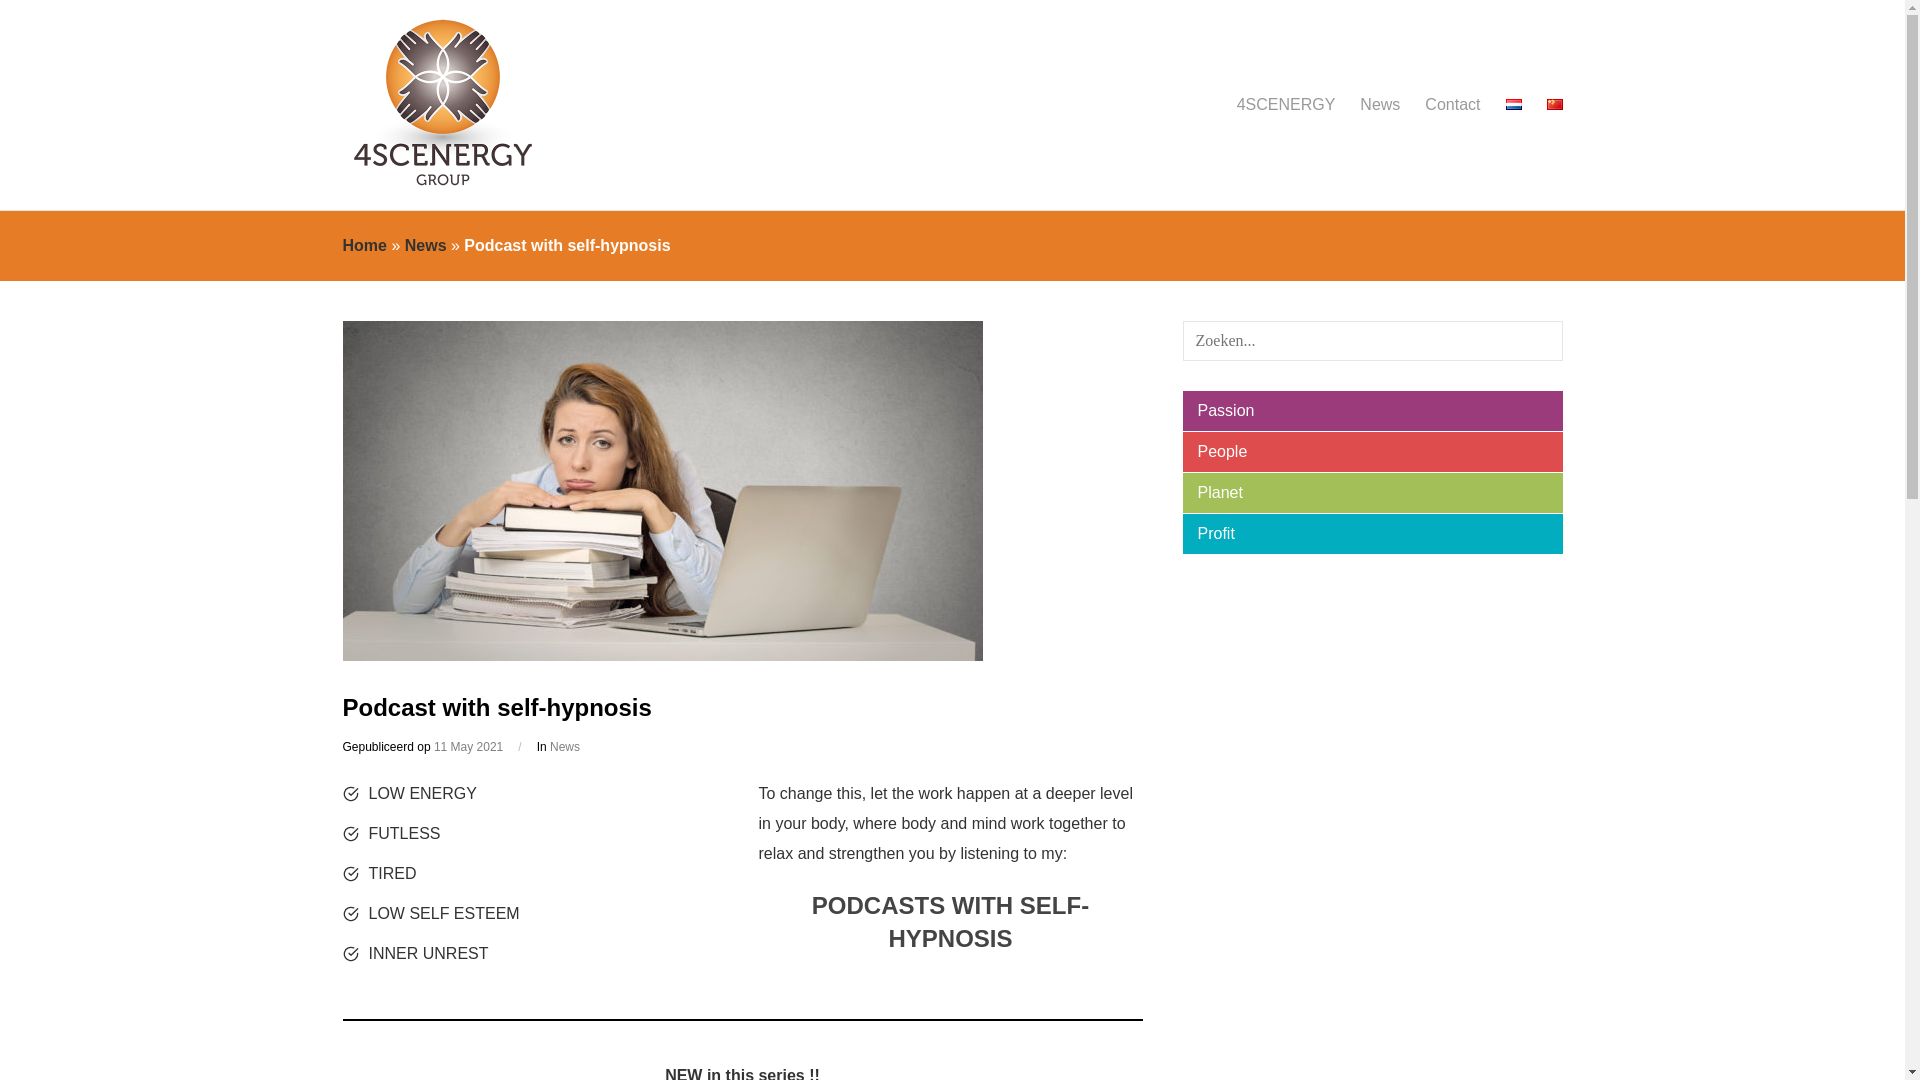 The height and width of the screenshot is (1080, 1920). Describe the element at coordinates (1372, 452) in the screenshot. I see `People` at that location.